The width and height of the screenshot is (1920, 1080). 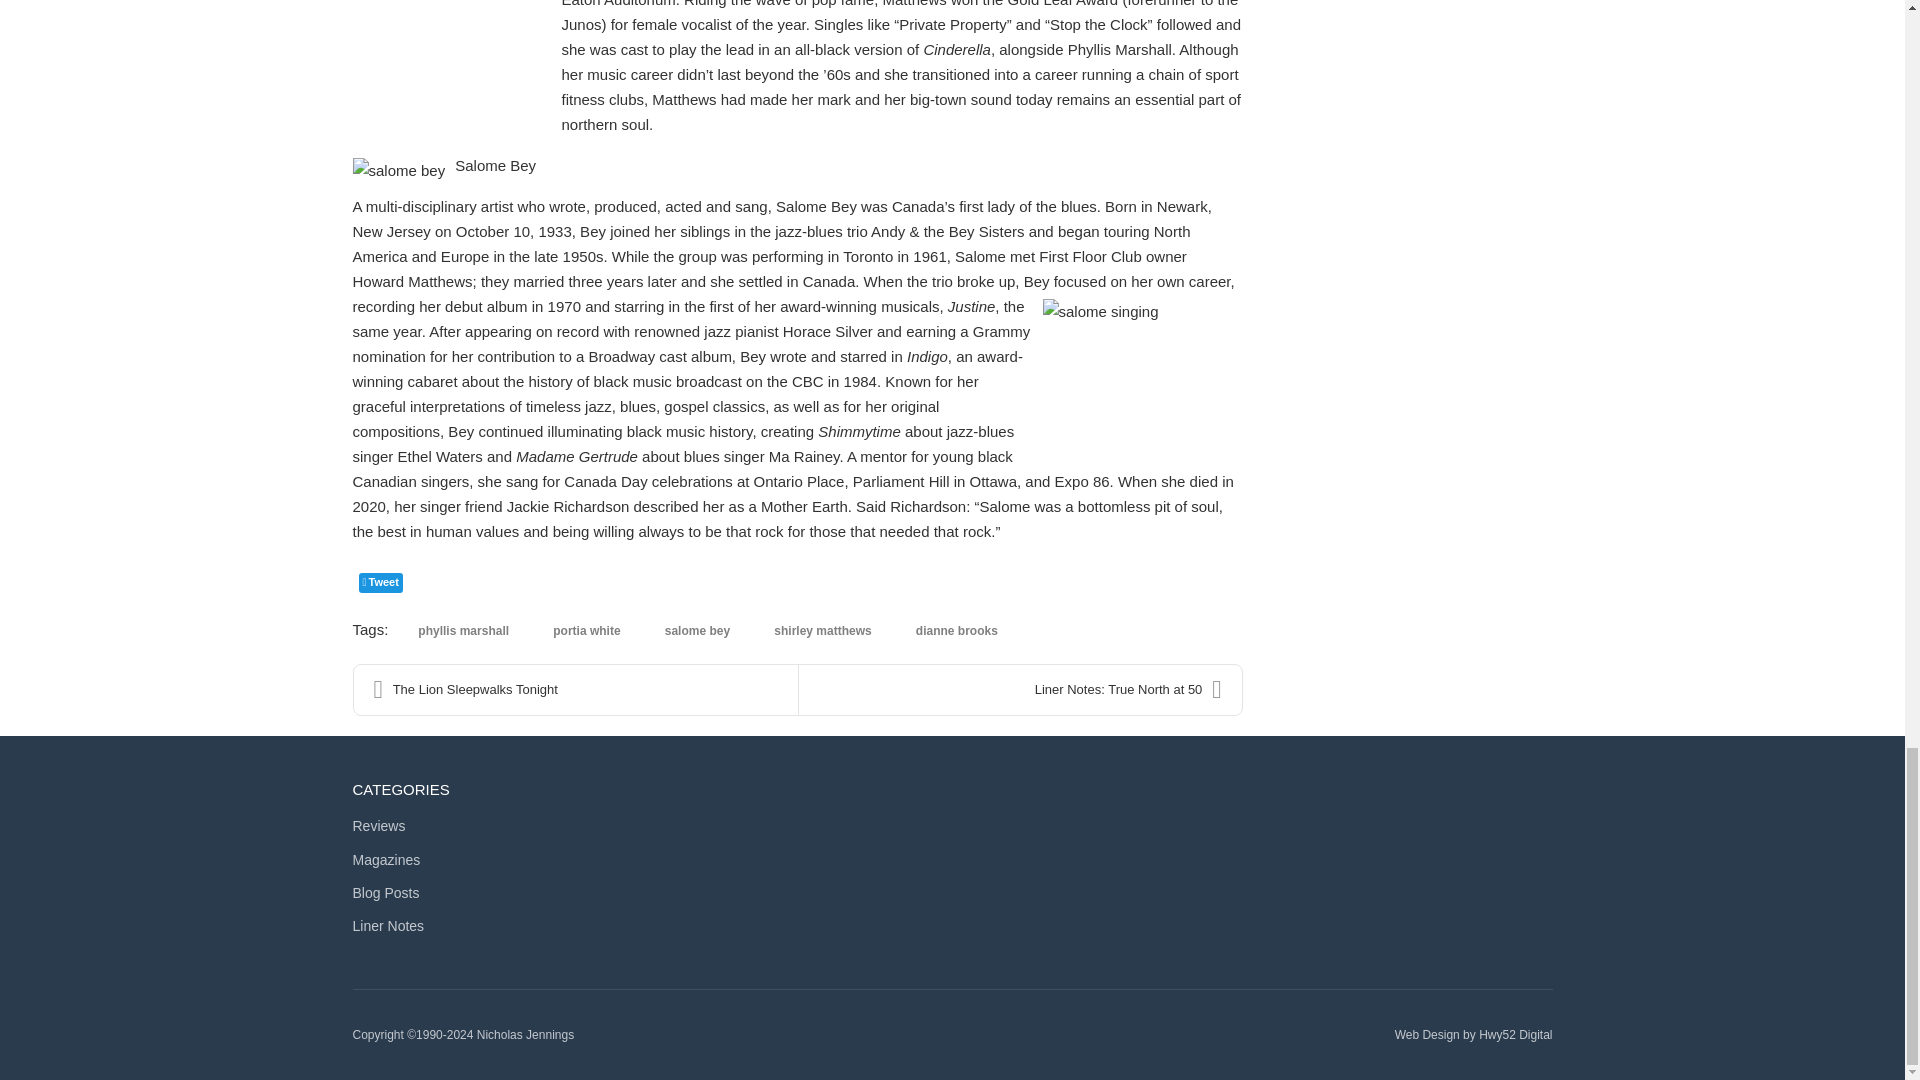 I want to click on The Lion Sleepwalks Tonight, so click(x=576, y=690).